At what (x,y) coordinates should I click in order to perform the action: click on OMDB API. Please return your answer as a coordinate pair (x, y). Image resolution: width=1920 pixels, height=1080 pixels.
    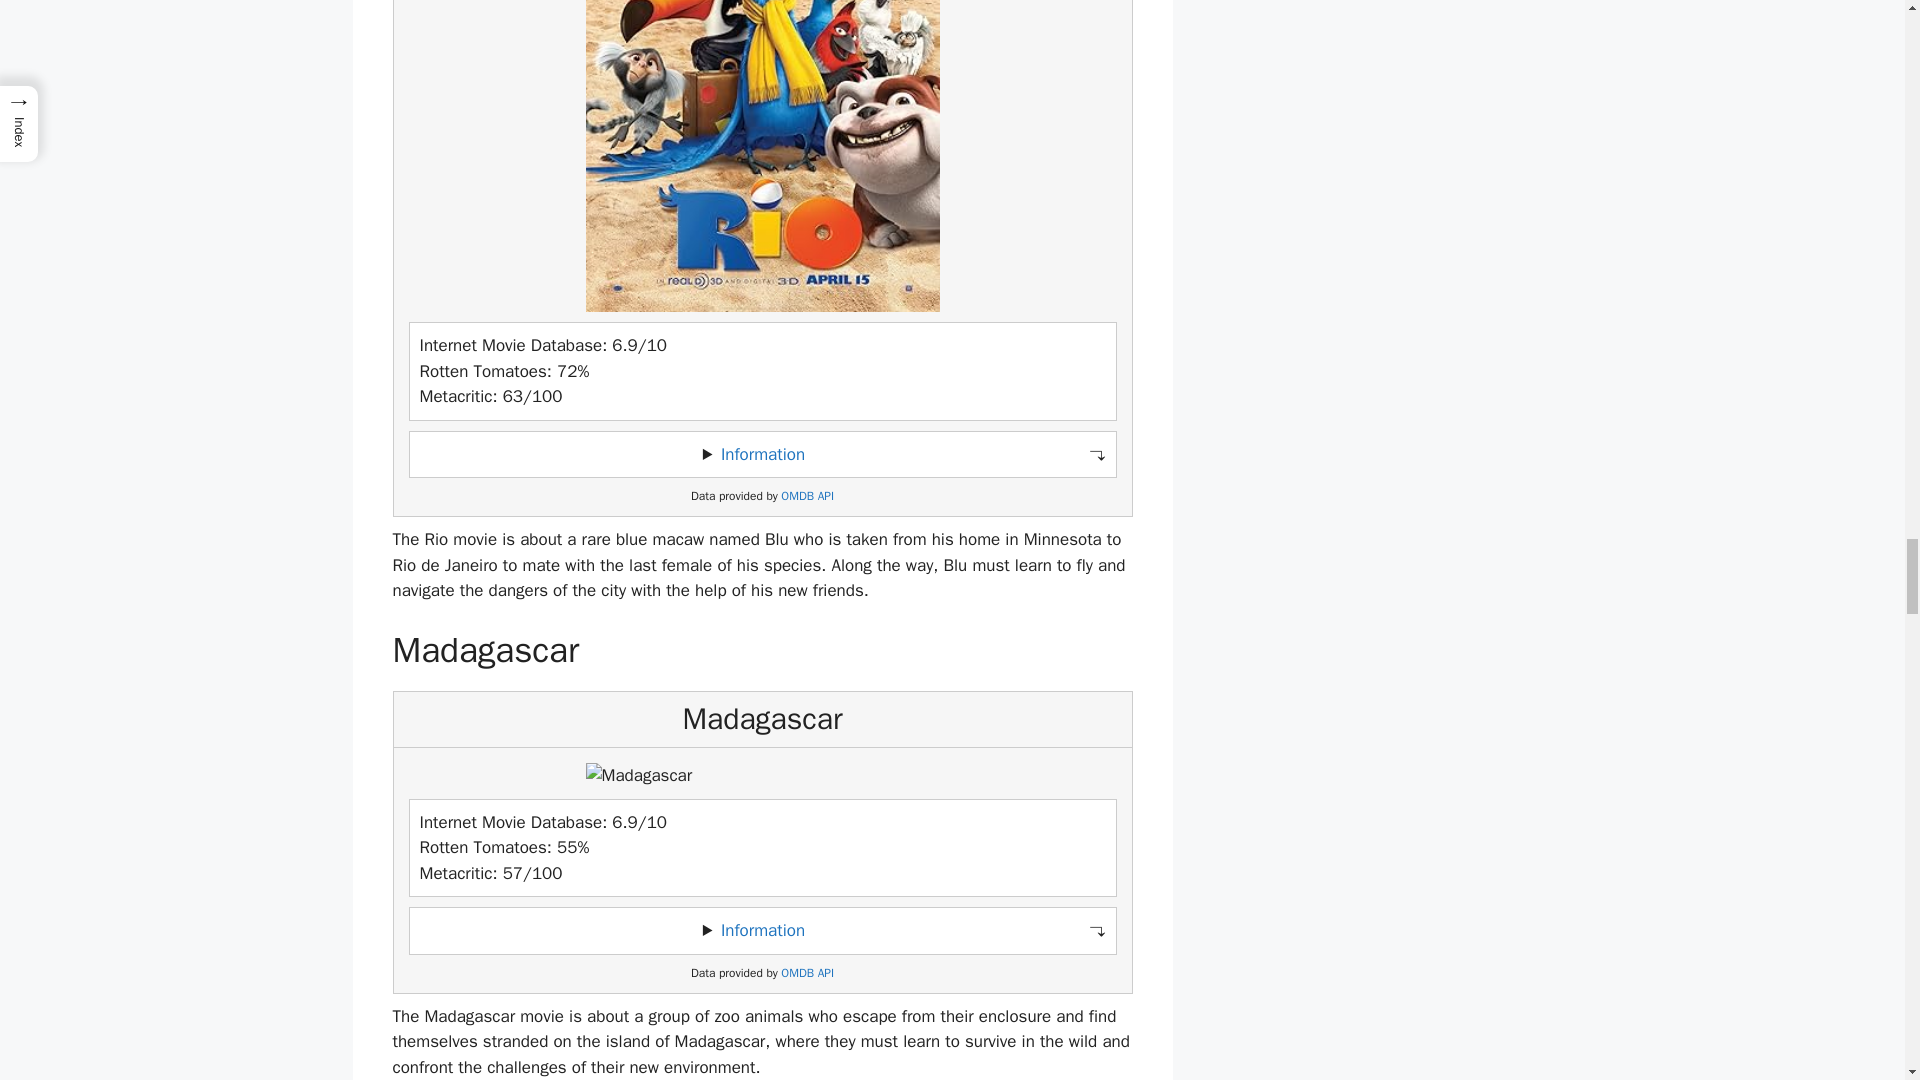
    Looking at the image, I should click on (807, 496).